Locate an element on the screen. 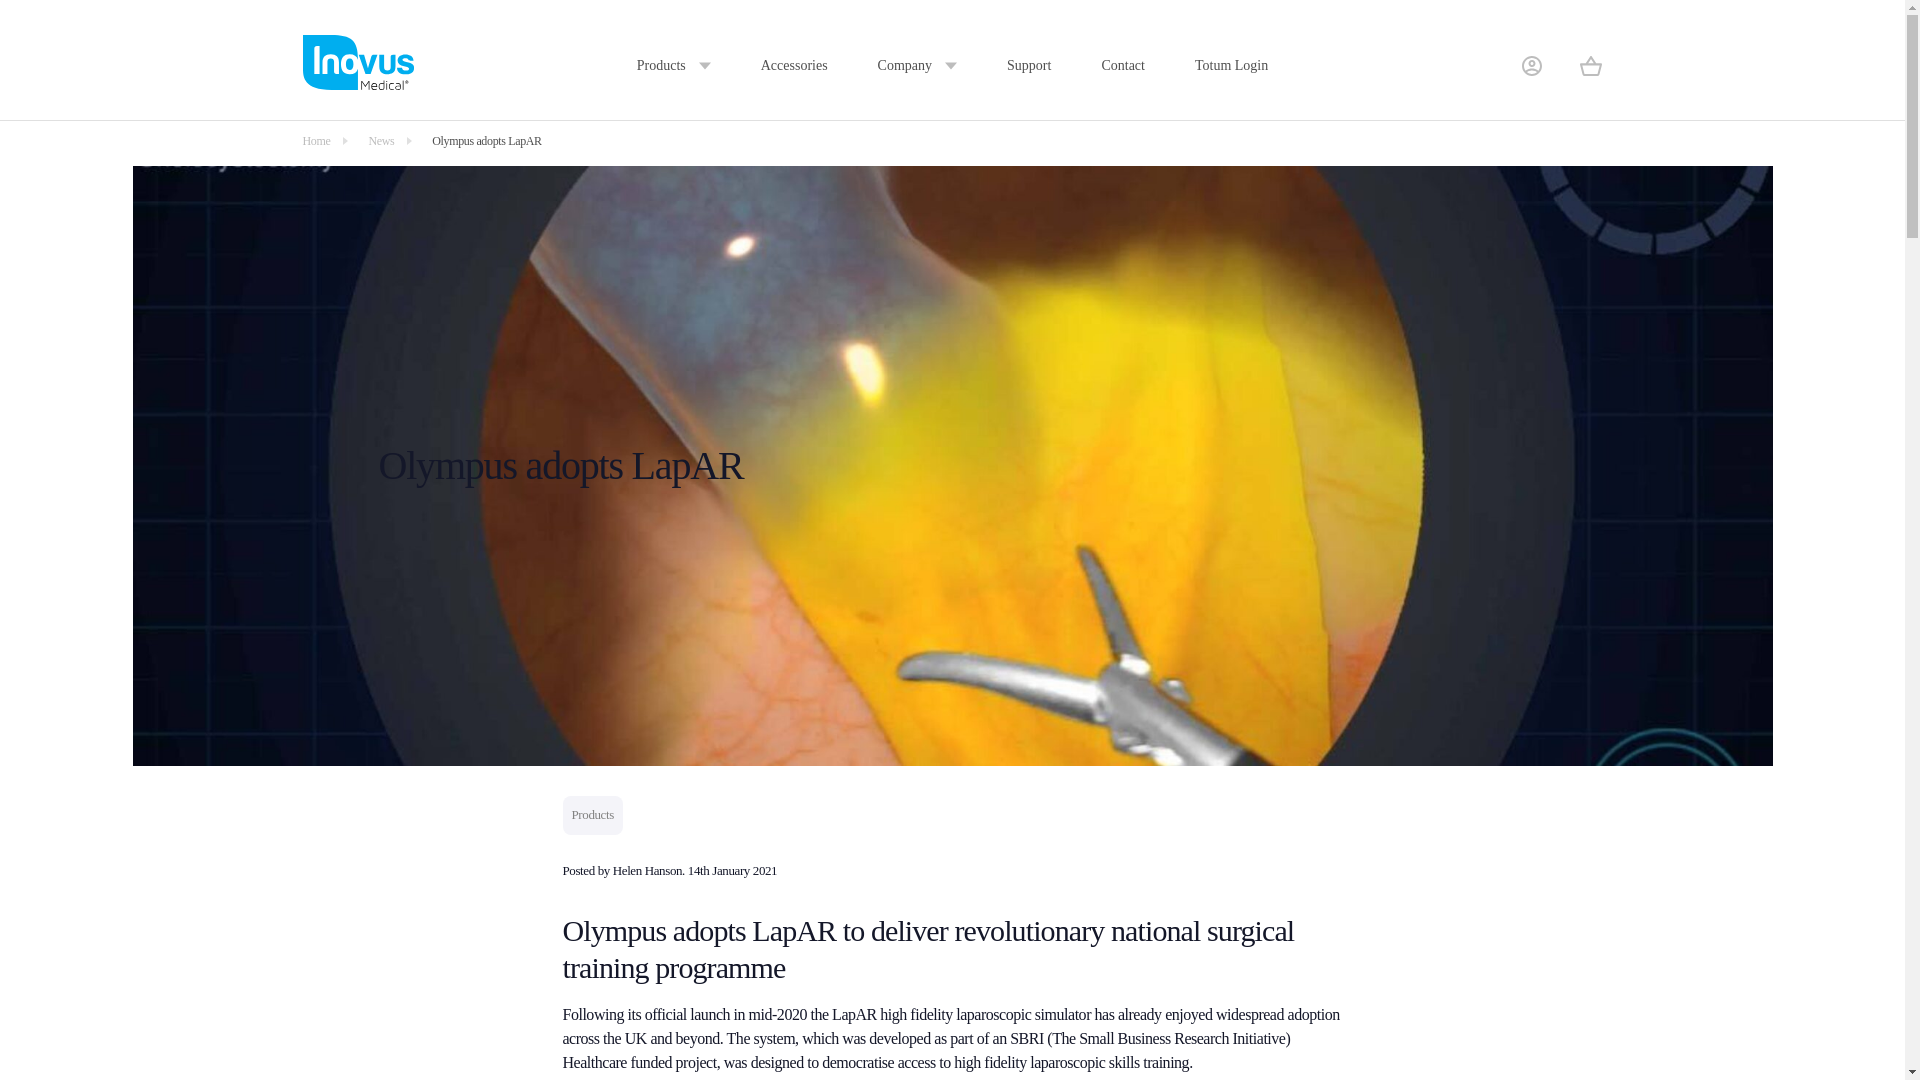  News is located at coordinates (895, 6).